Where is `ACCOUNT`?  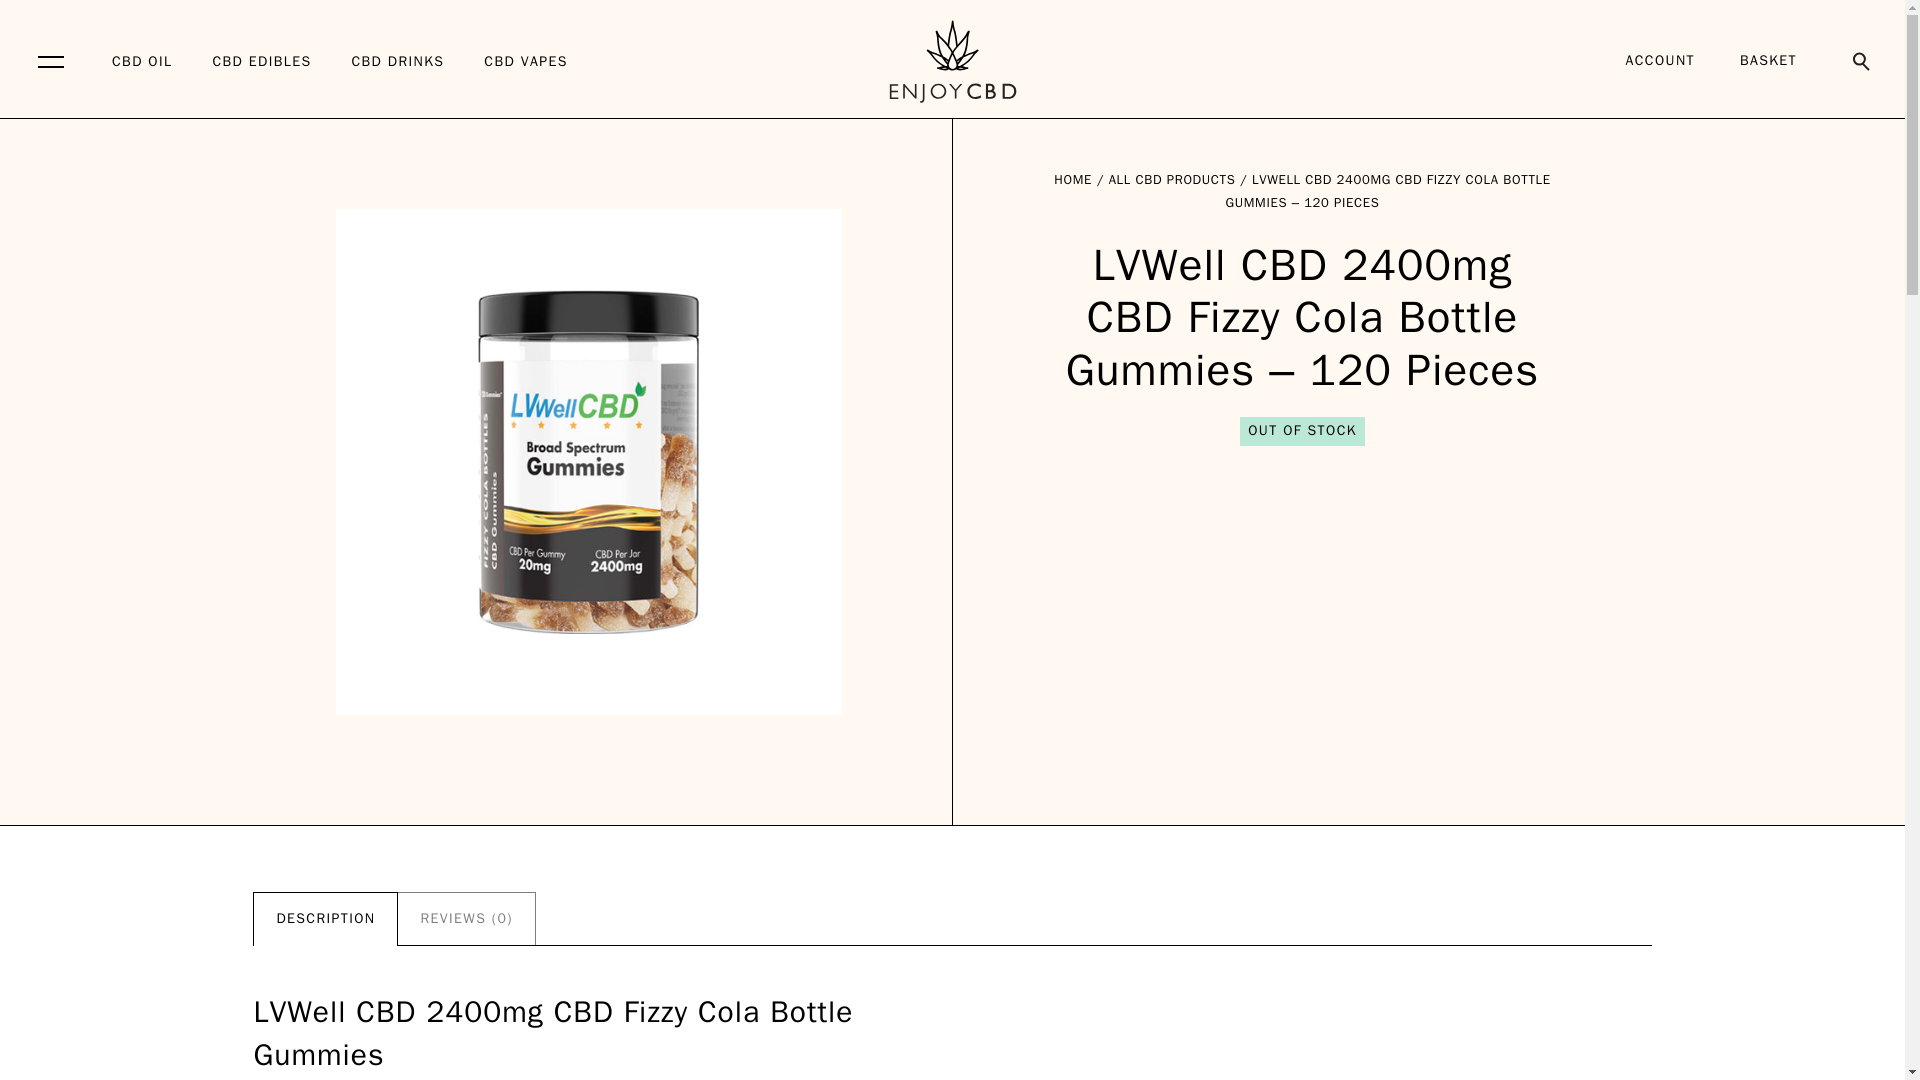 ACCOUNT is located at coordinates (1660, 61).